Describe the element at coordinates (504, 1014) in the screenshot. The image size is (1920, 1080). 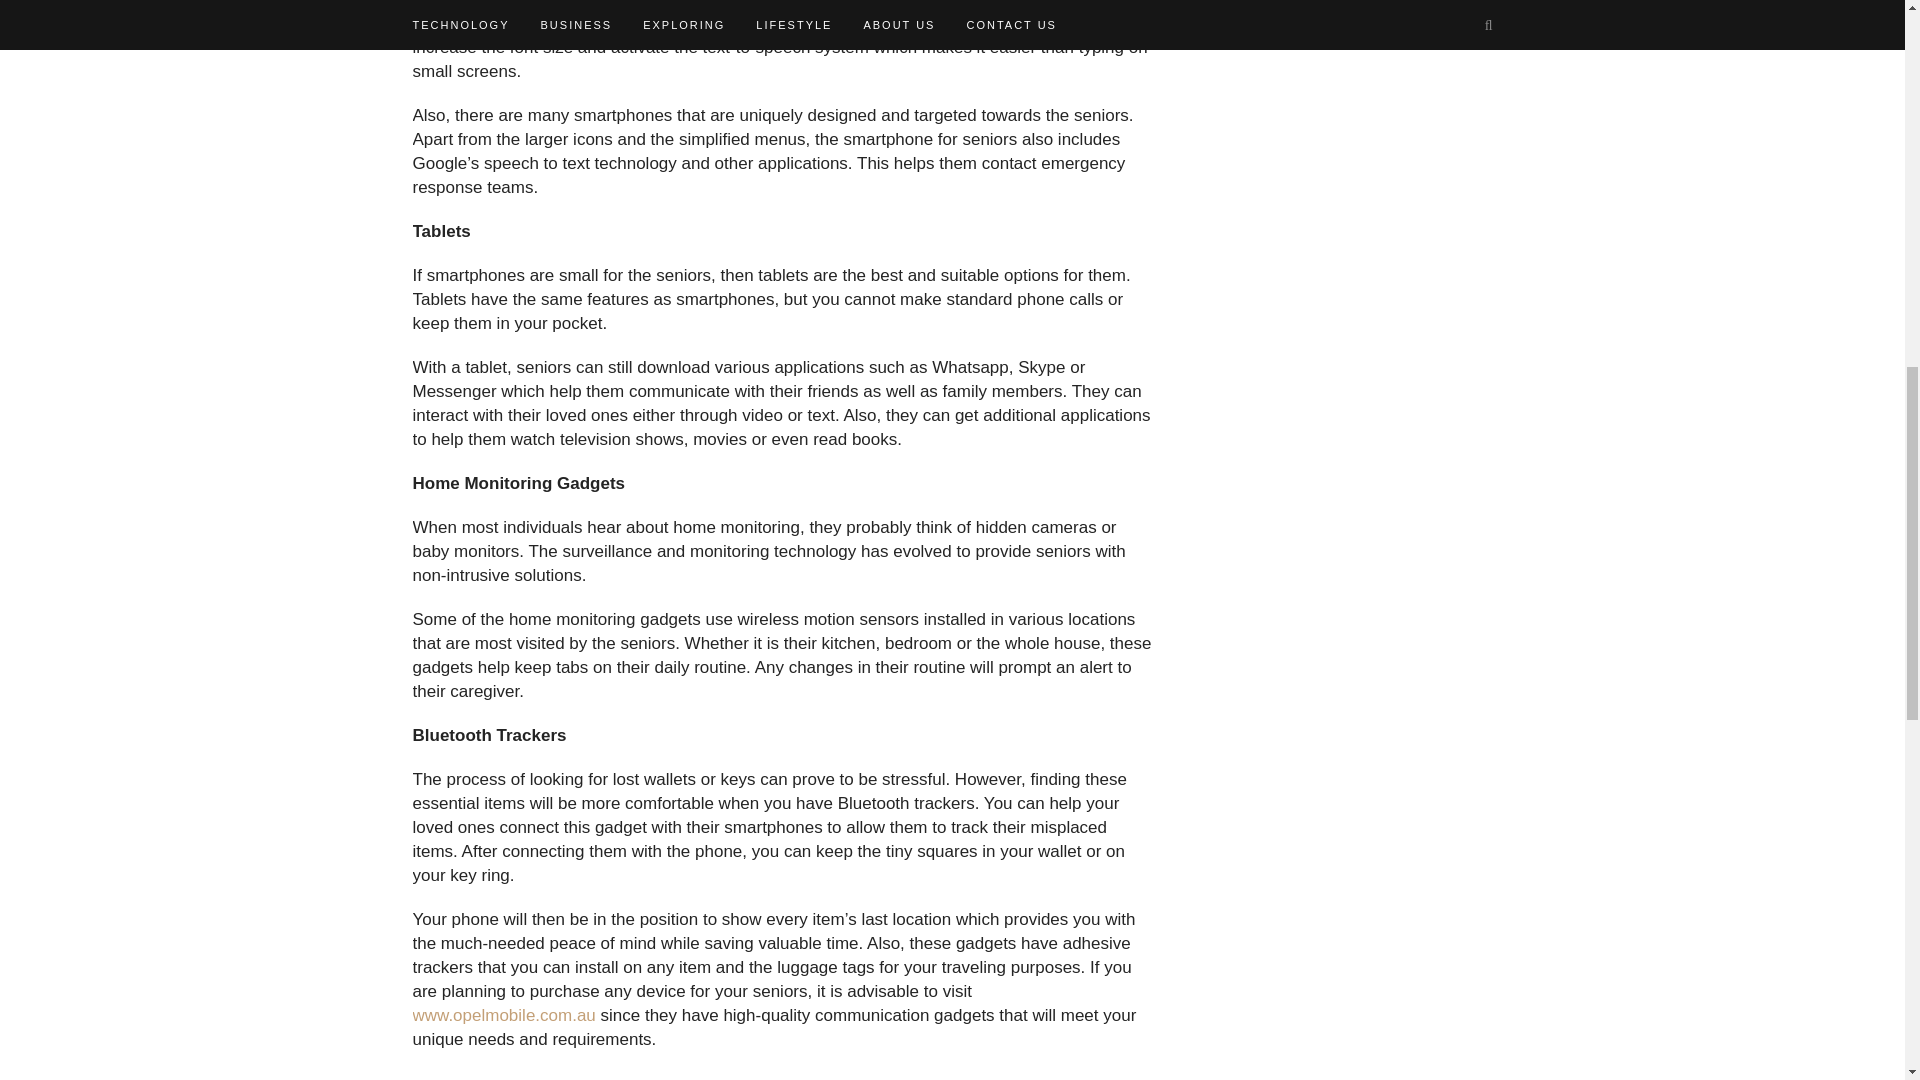
I see `www.opelmobile.com.au` at that location.